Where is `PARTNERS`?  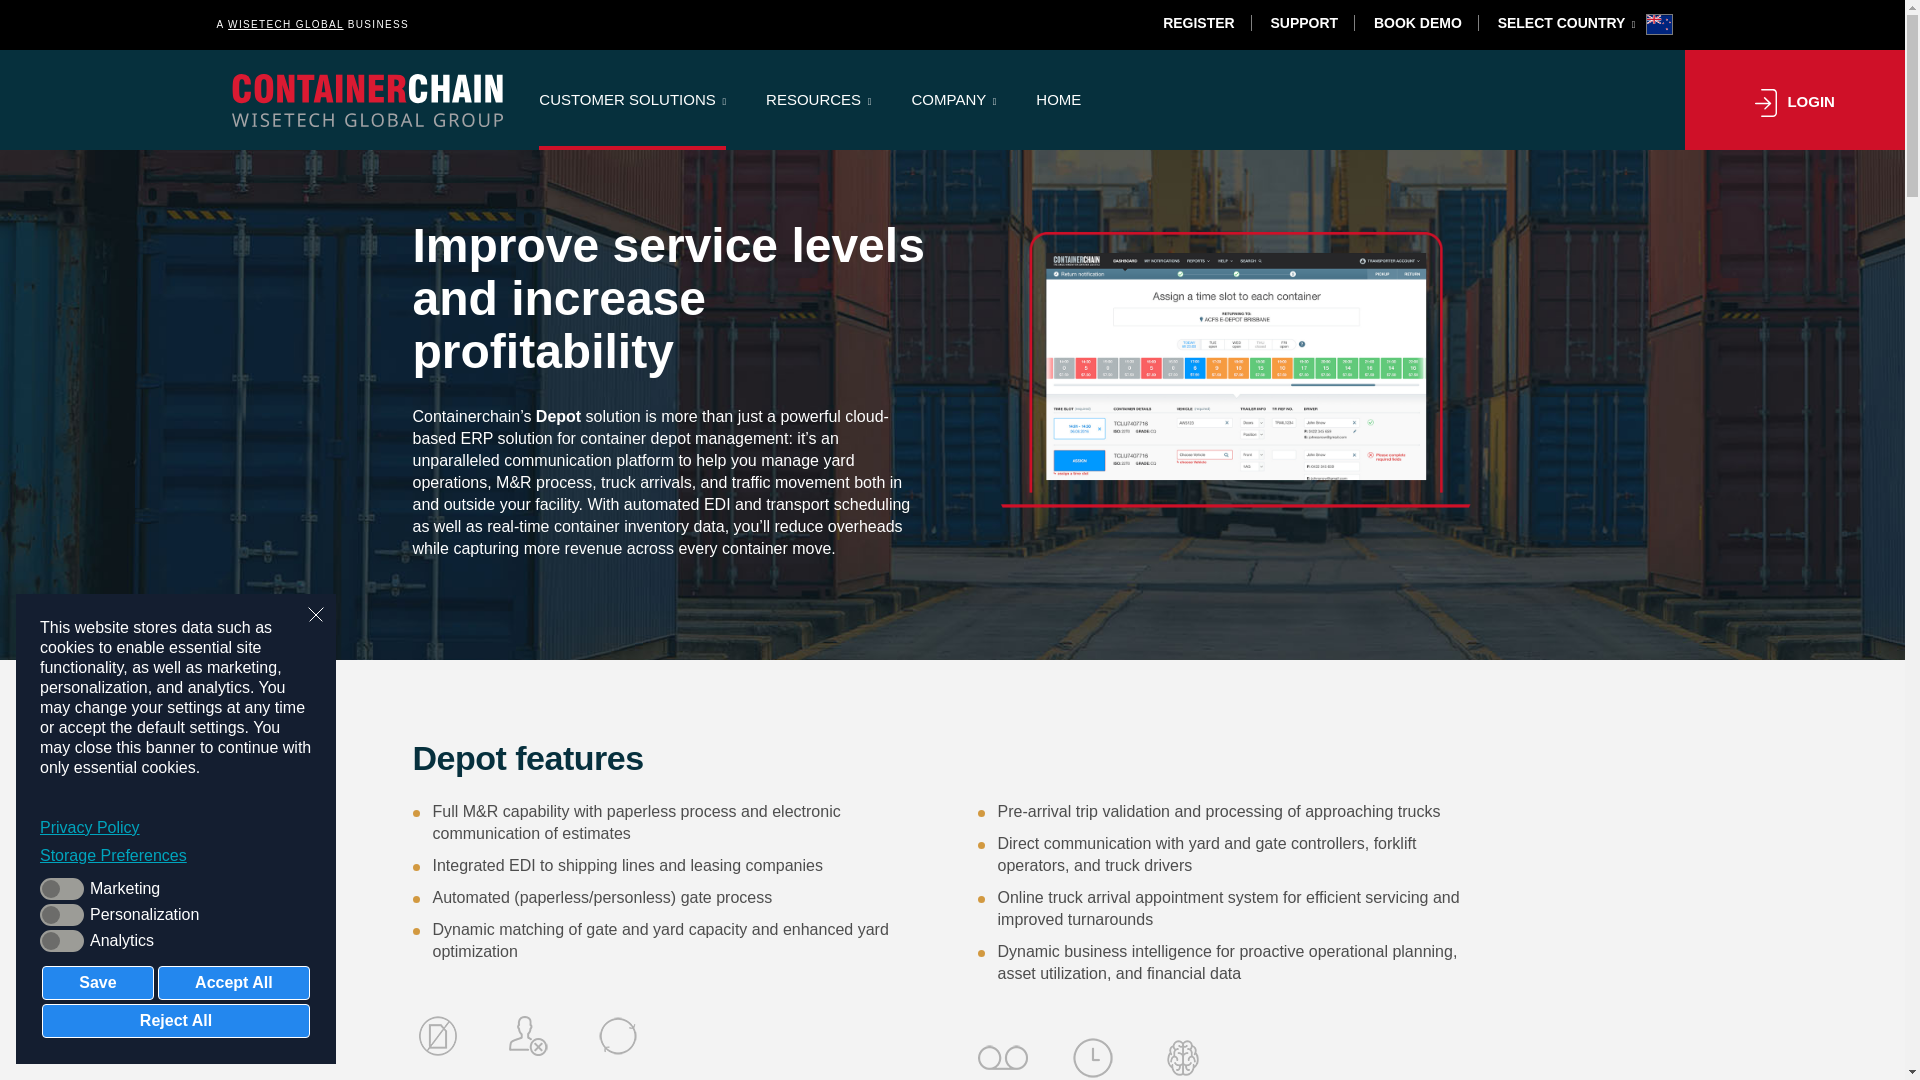 PARTNERS is located at coordinates (571, 16).